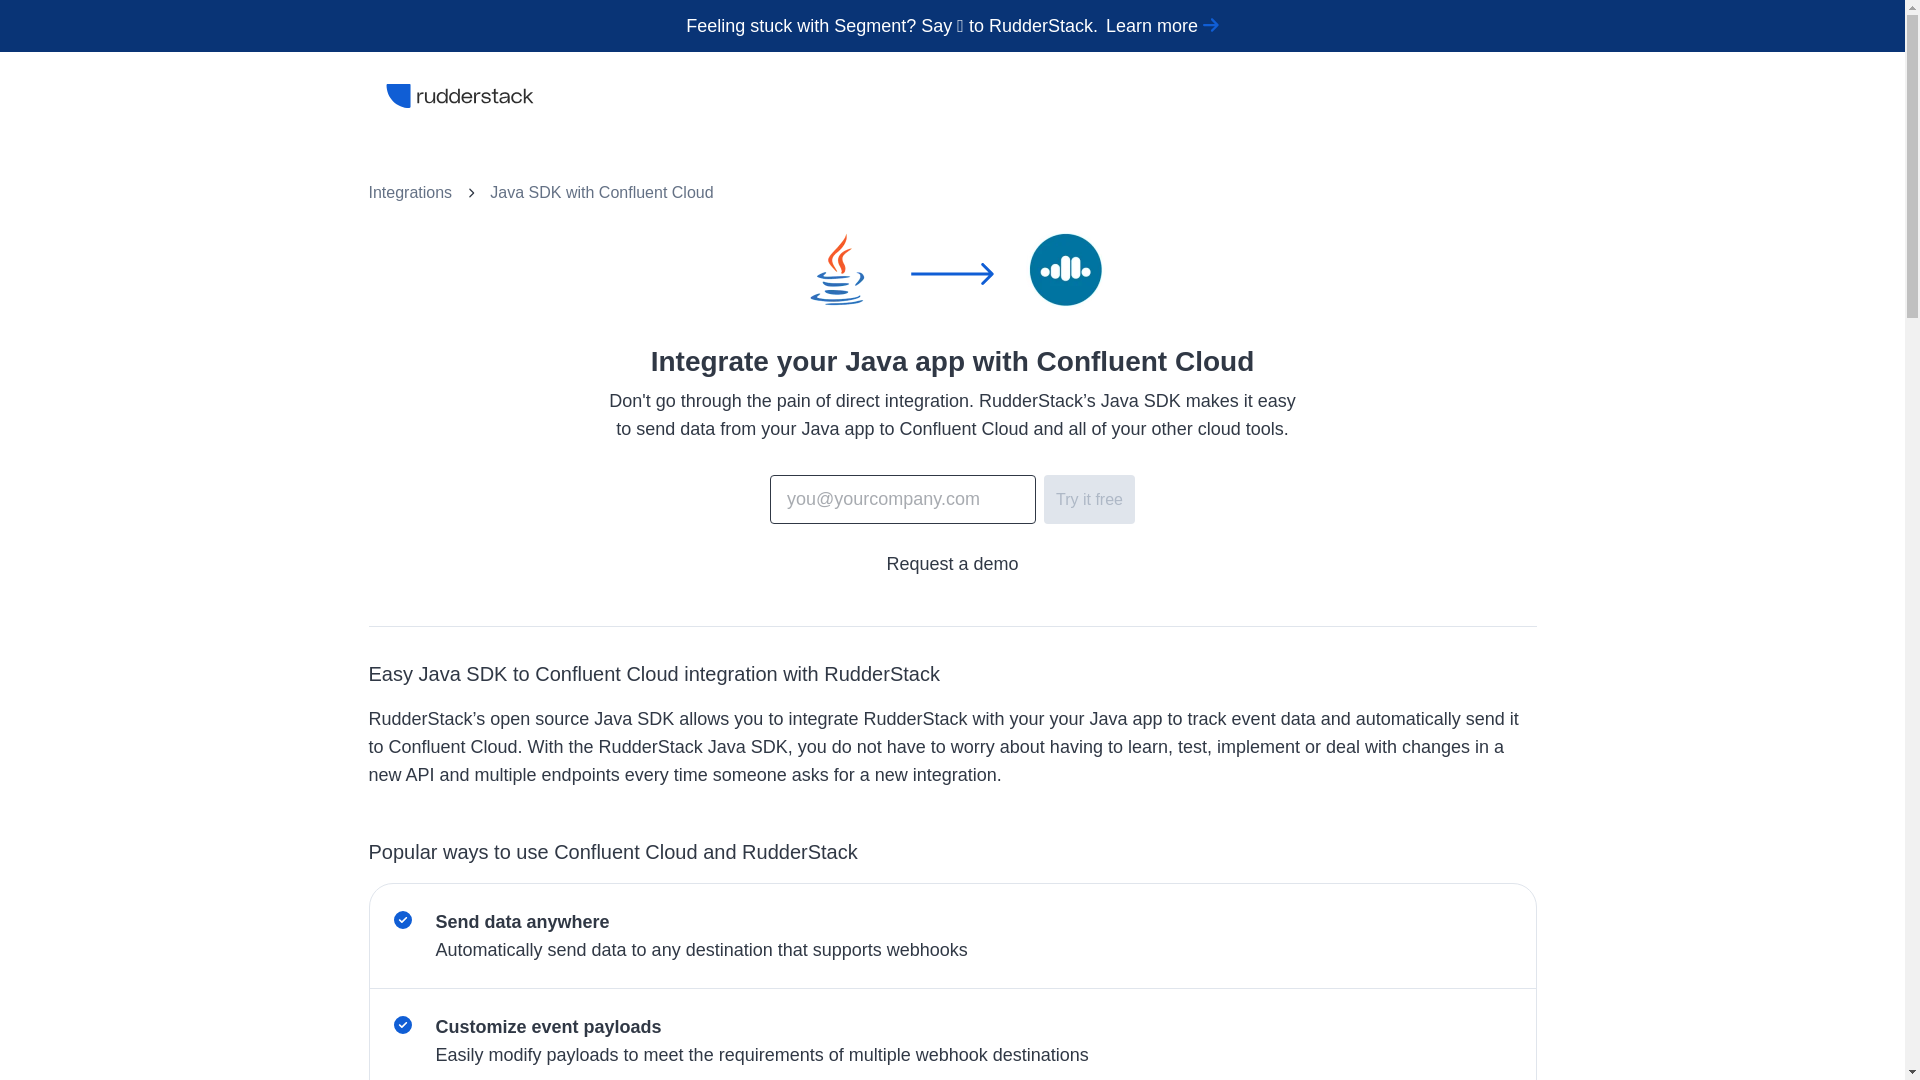 The height and width of the screenshot is (1080, 1920). What do you see at coordinates (1162, 26) in the screenshot?
I see `Learn more` at bounding box center [1162, 26].